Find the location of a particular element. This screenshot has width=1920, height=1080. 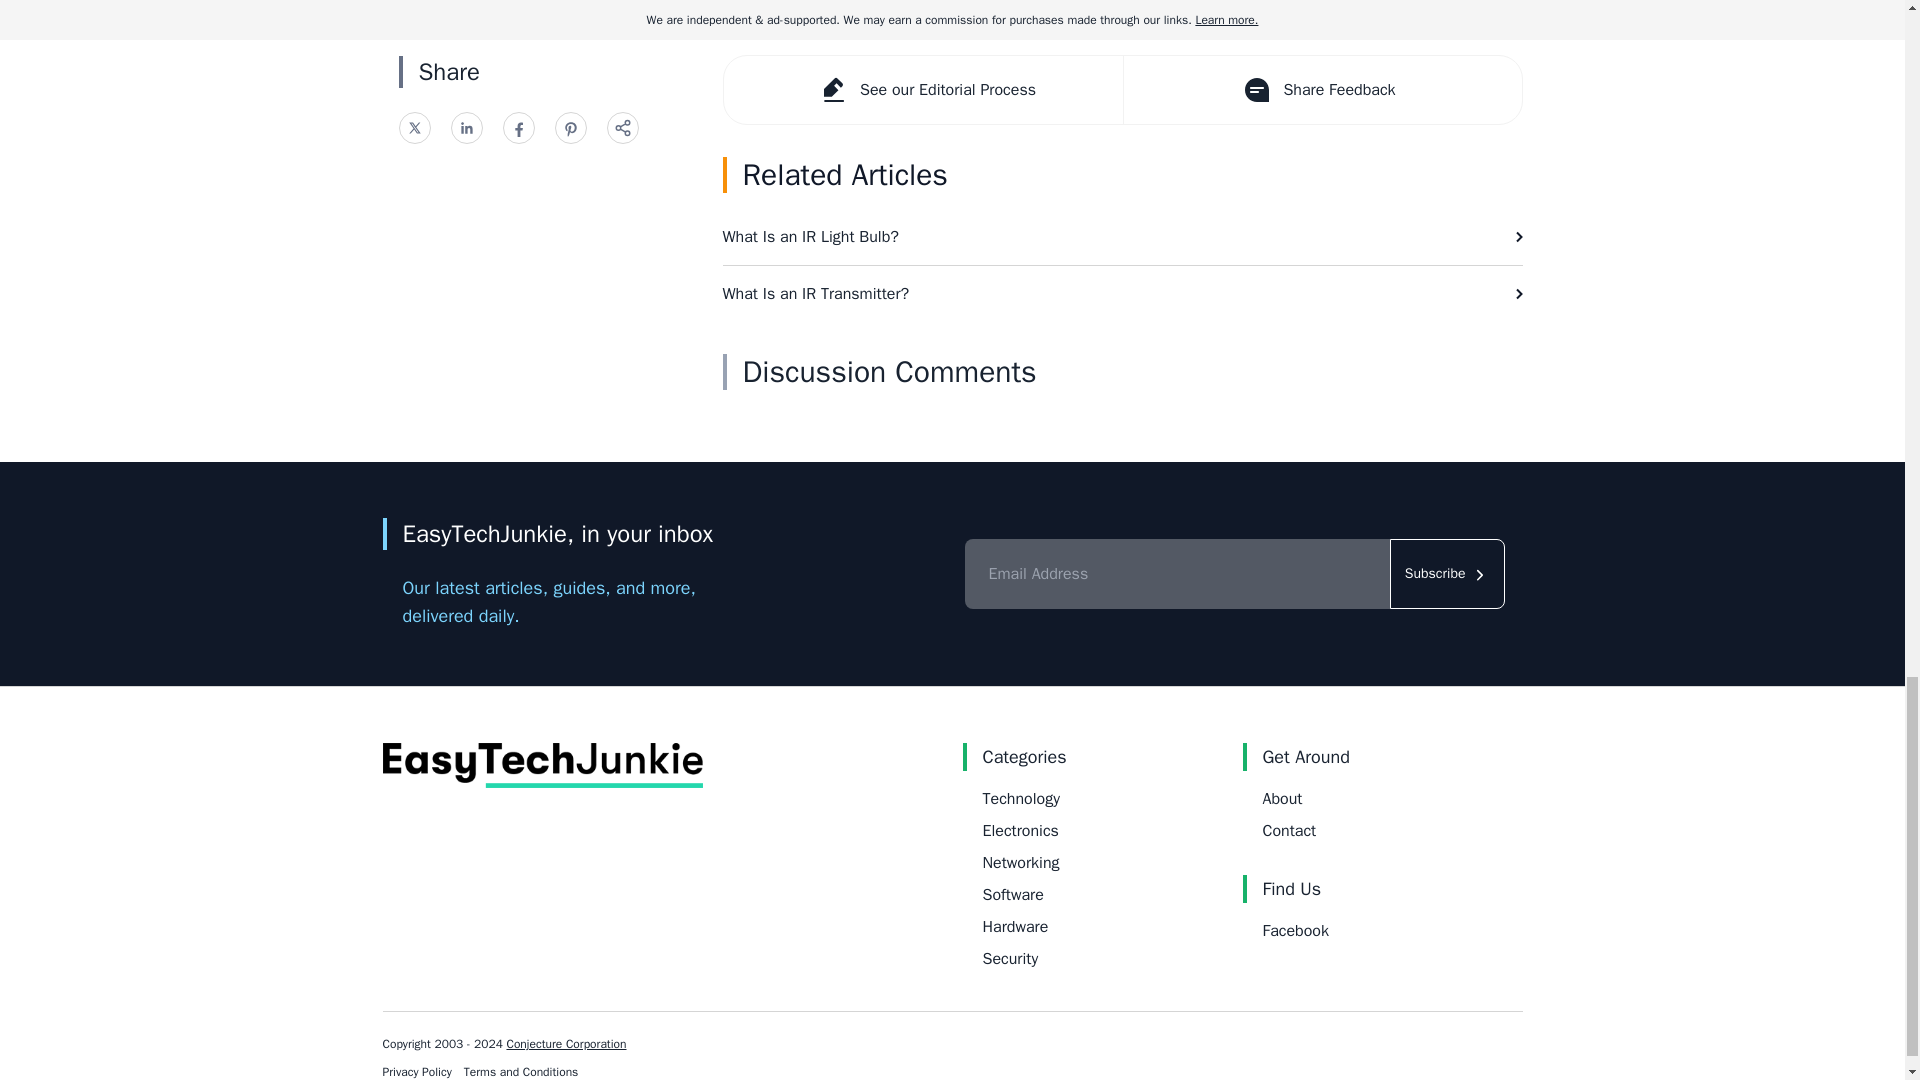

What Is an IR Light Bulb? is located at coordinates (1122, 236).